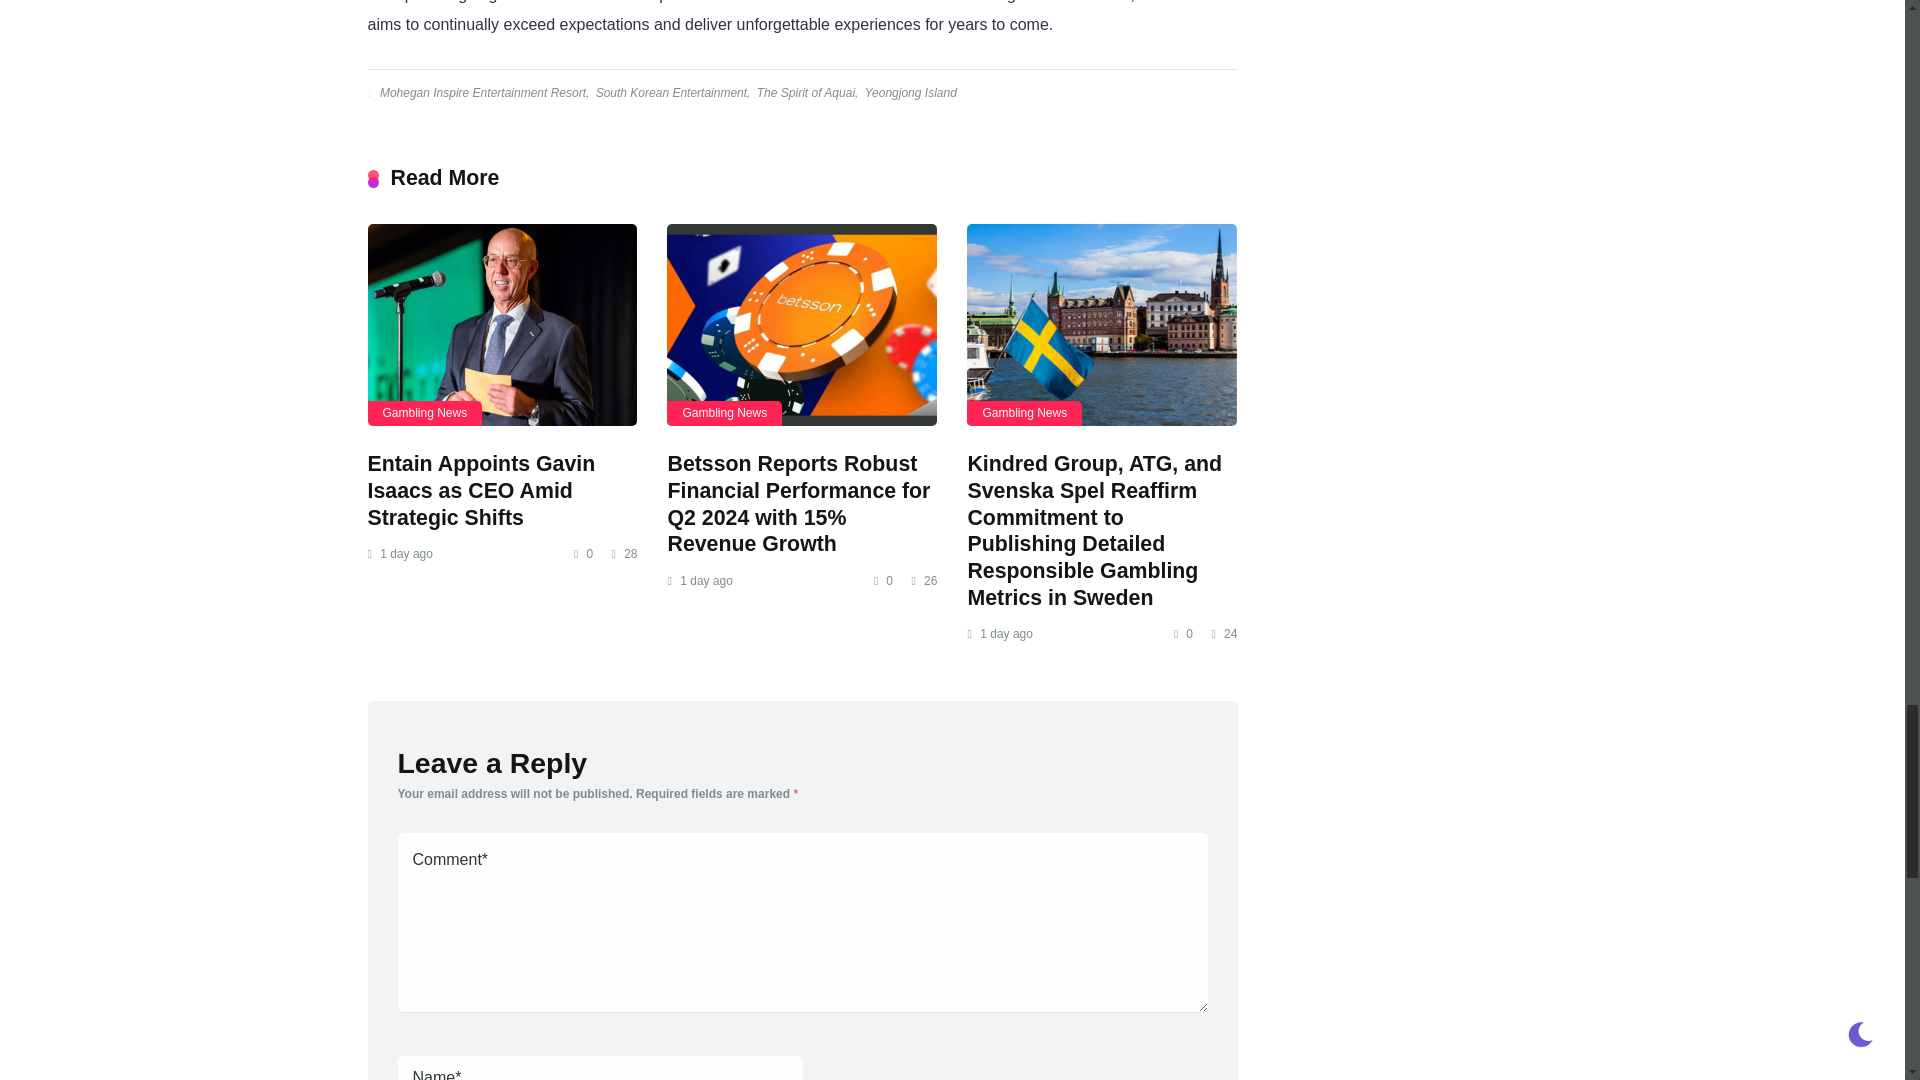 The width and height of the screenshot is (1920, 1080). I want to click on Gambling News, so click(426, 412).